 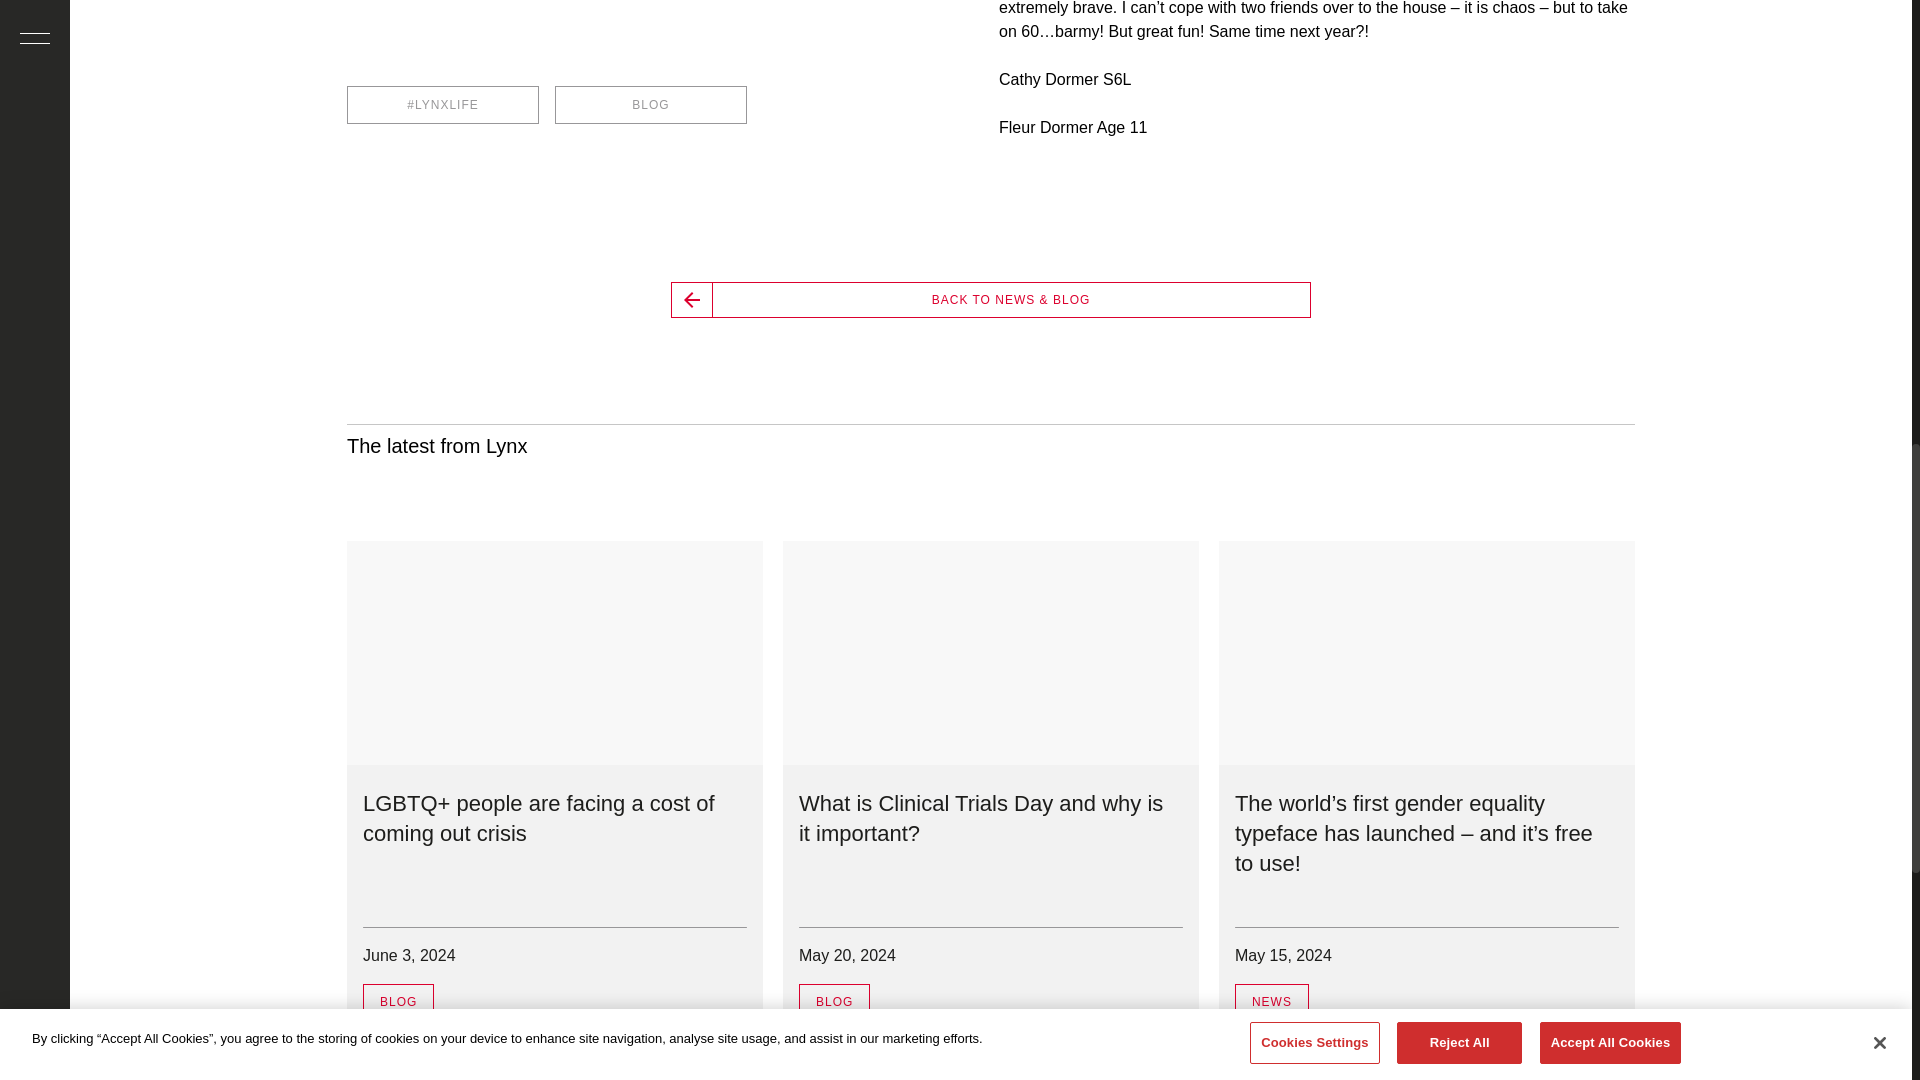 What do you see at coordinates (398, 1001) in the screenshot?
I see `Blog` at bounding box center [398, 1001].